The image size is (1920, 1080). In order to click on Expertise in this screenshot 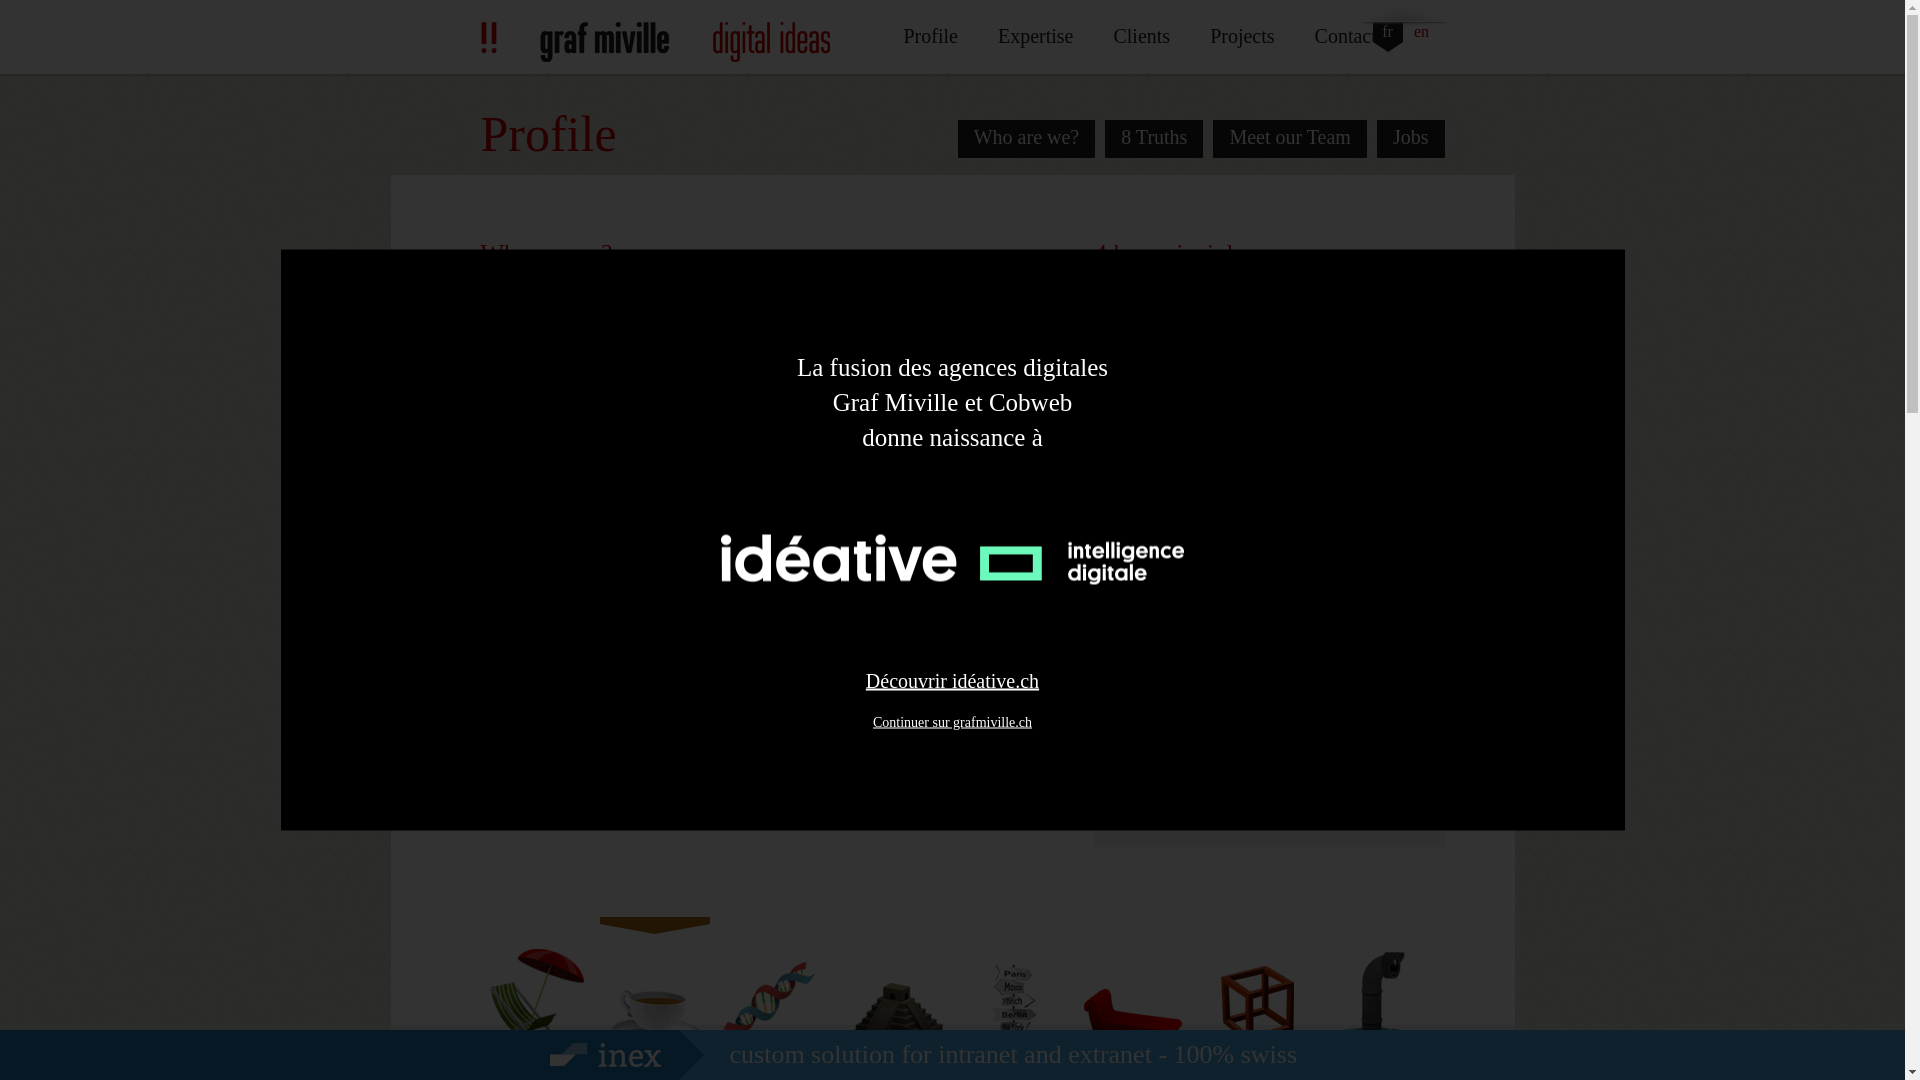, I will do `click(1036, 36)`.